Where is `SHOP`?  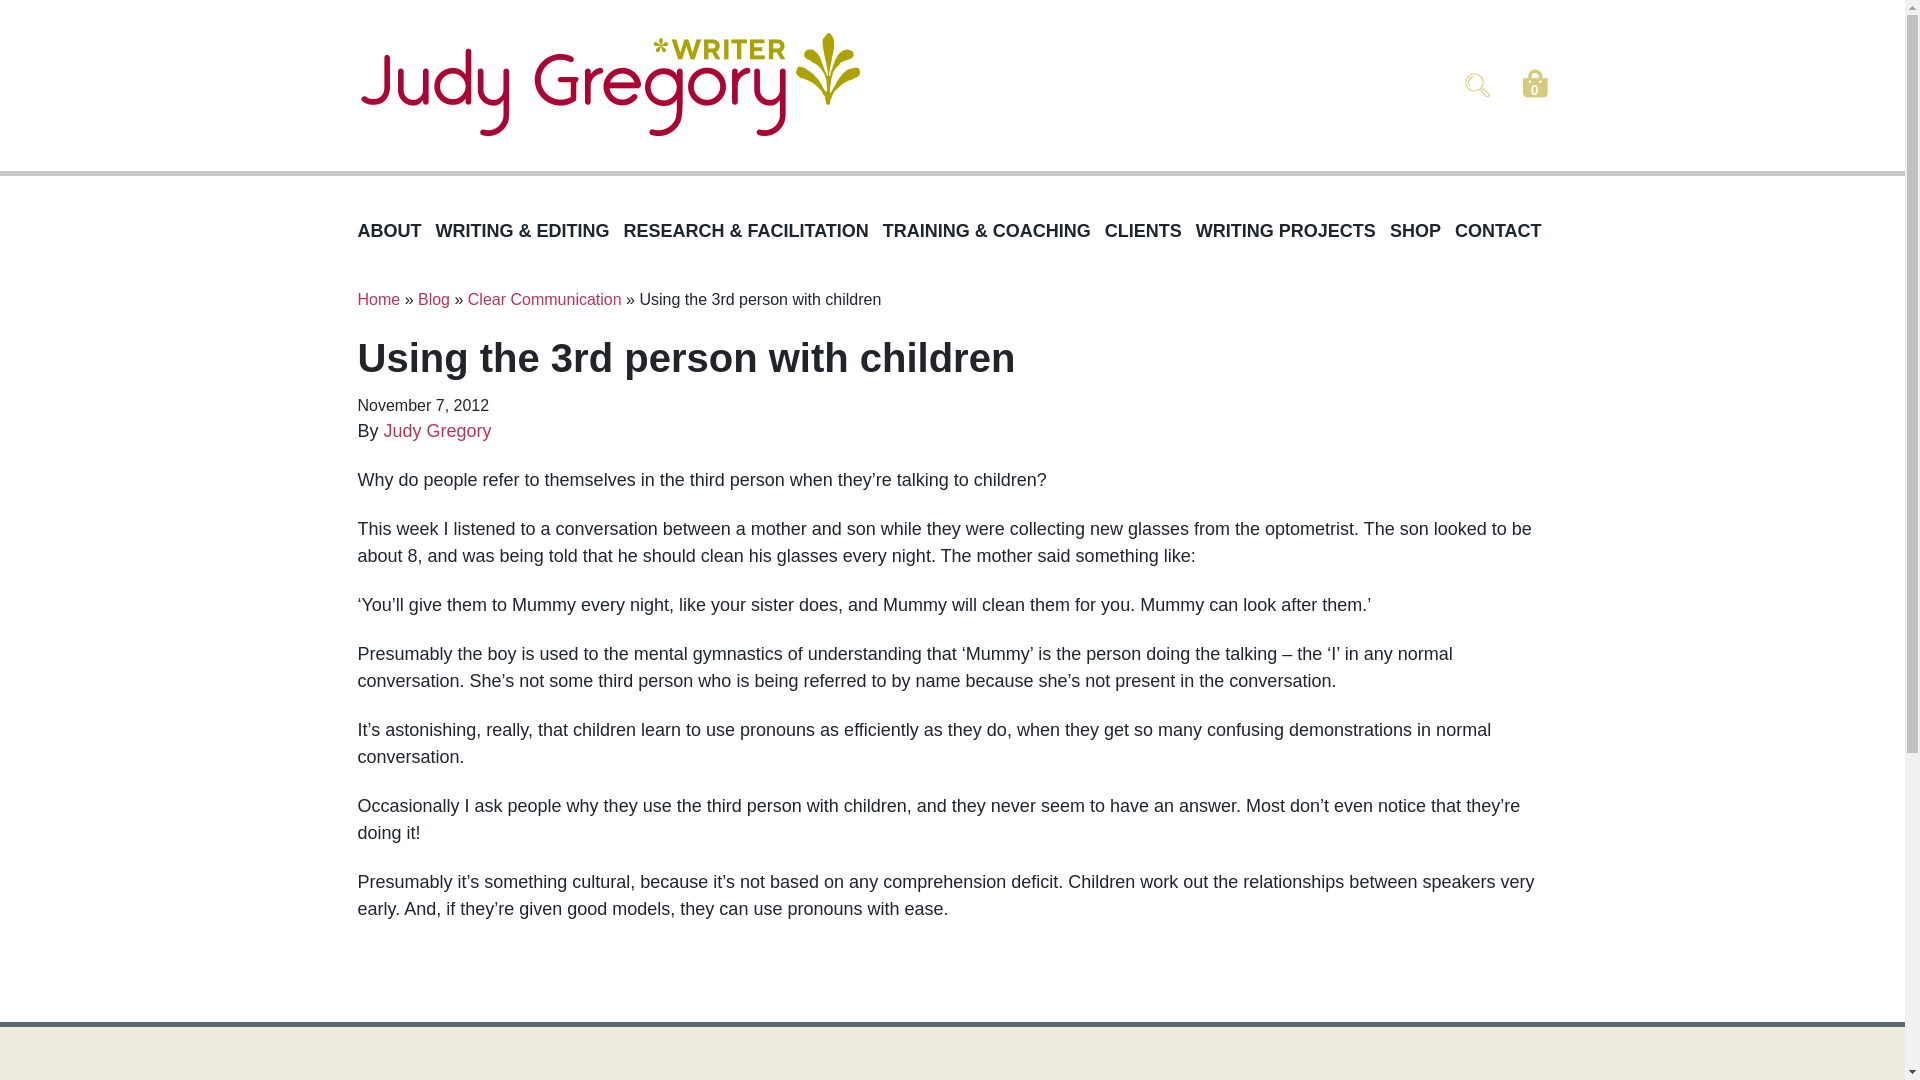
SHOP is located at coordinates (1422, 232).